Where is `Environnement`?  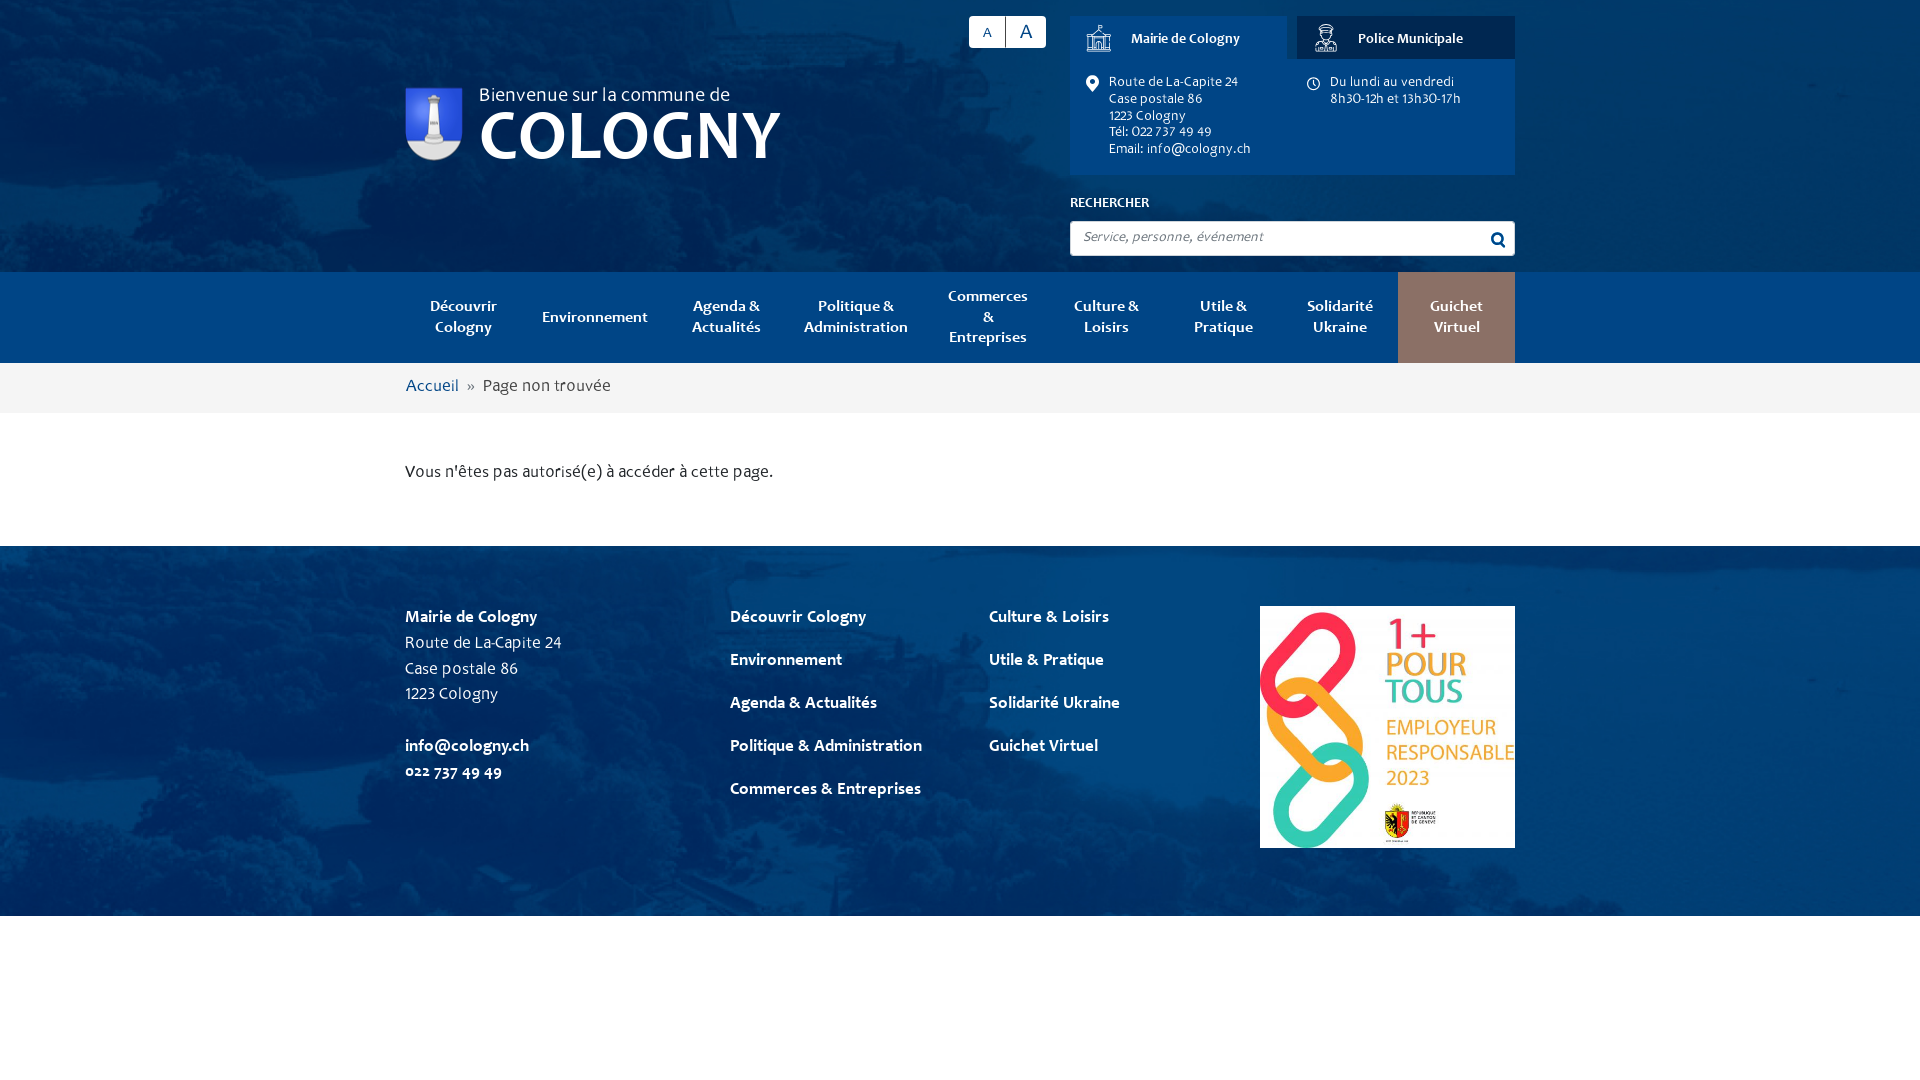 Environnement is located at coordinates (786, 662).